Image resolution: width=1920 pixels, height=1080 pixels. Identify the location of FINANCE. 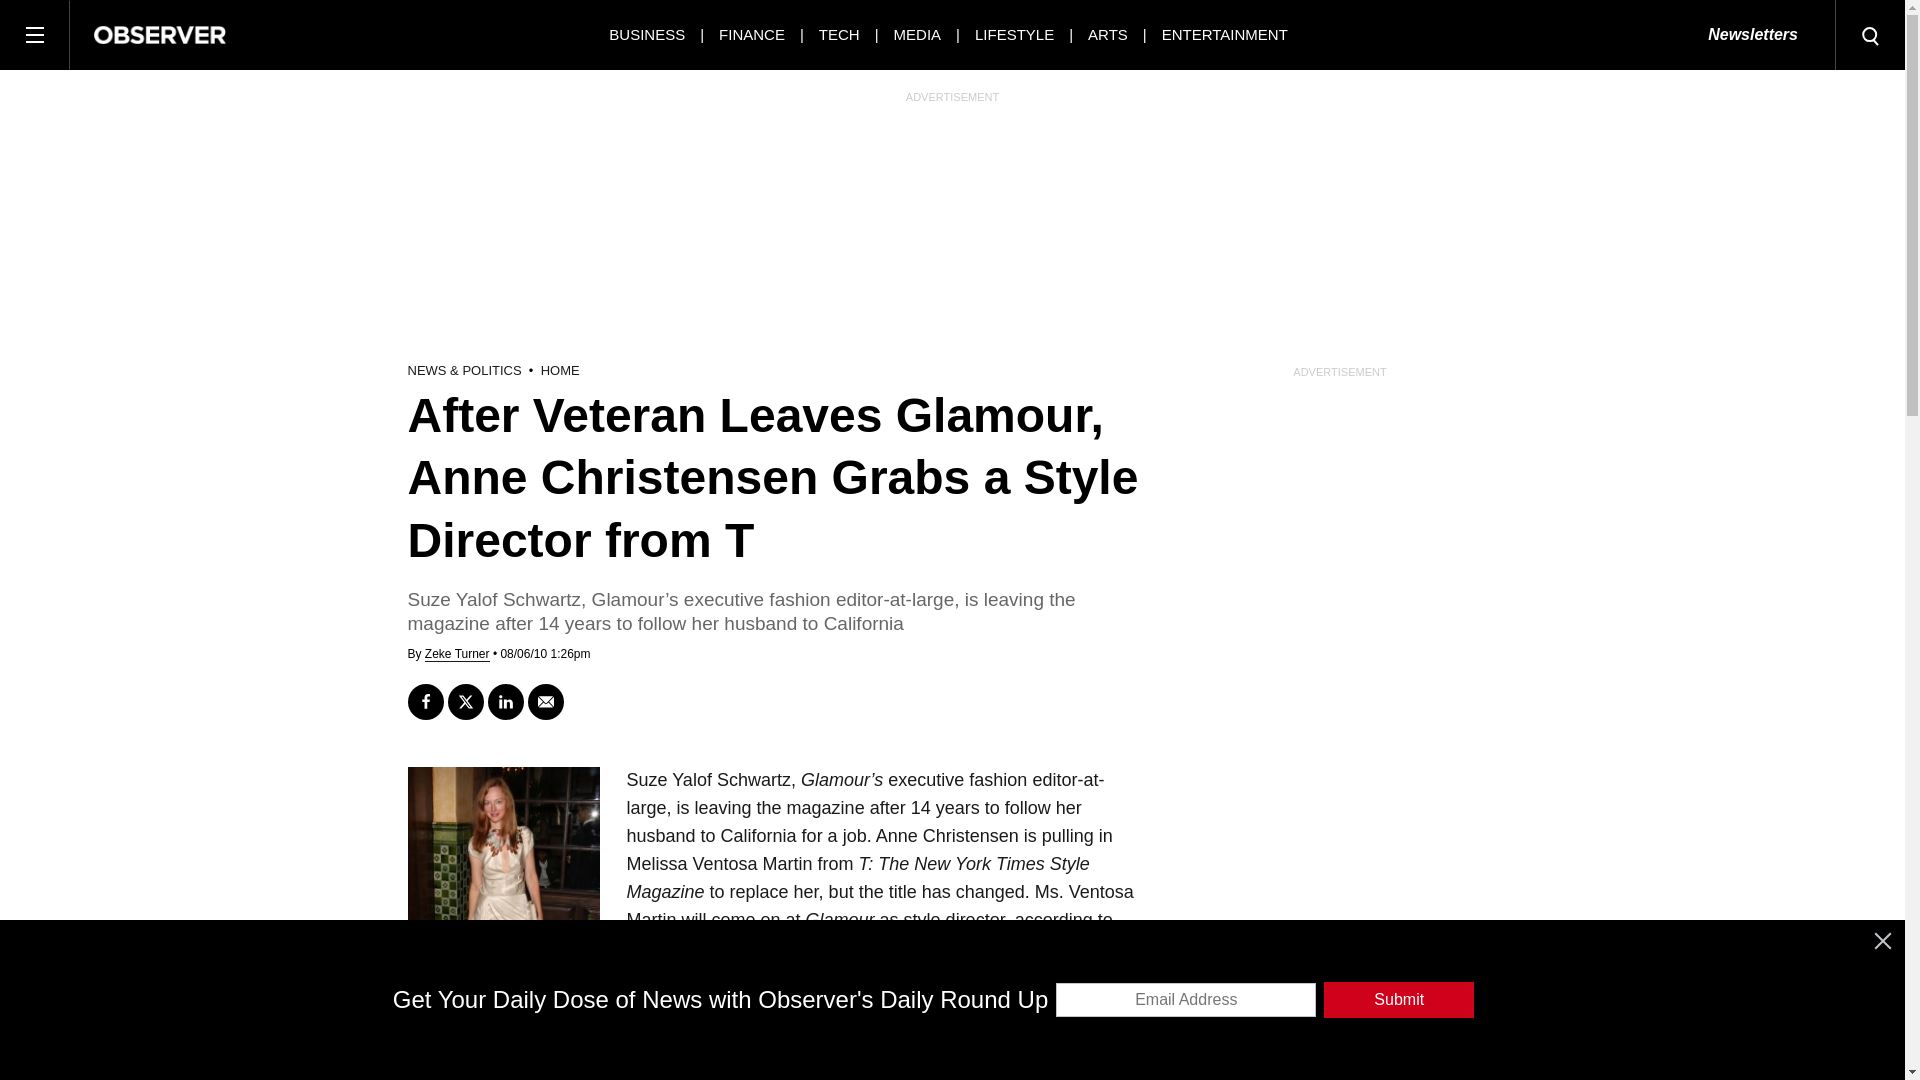
(752, 34).